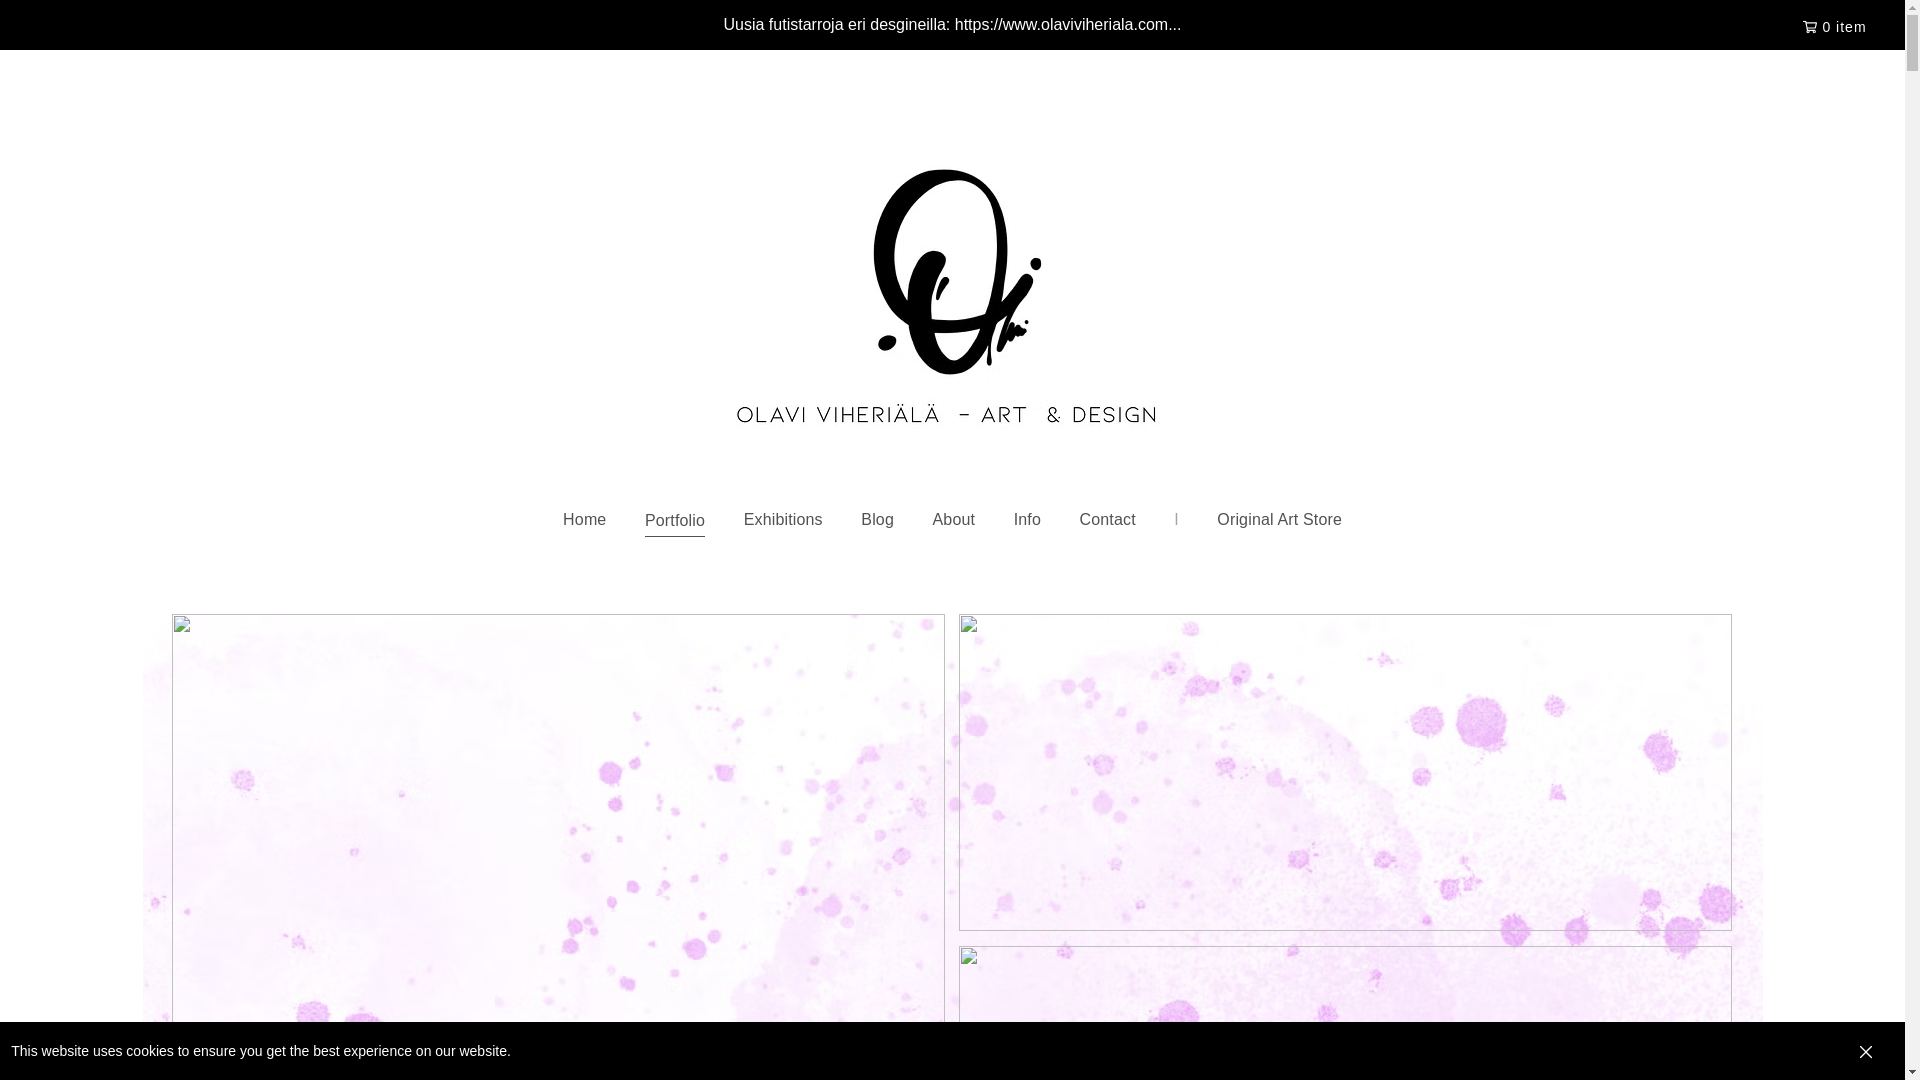 The width and height of the screenshot is (1920, 1080). Describe the element at coordinates (877, 521) in the screenshot. I see `Blog` at that location.